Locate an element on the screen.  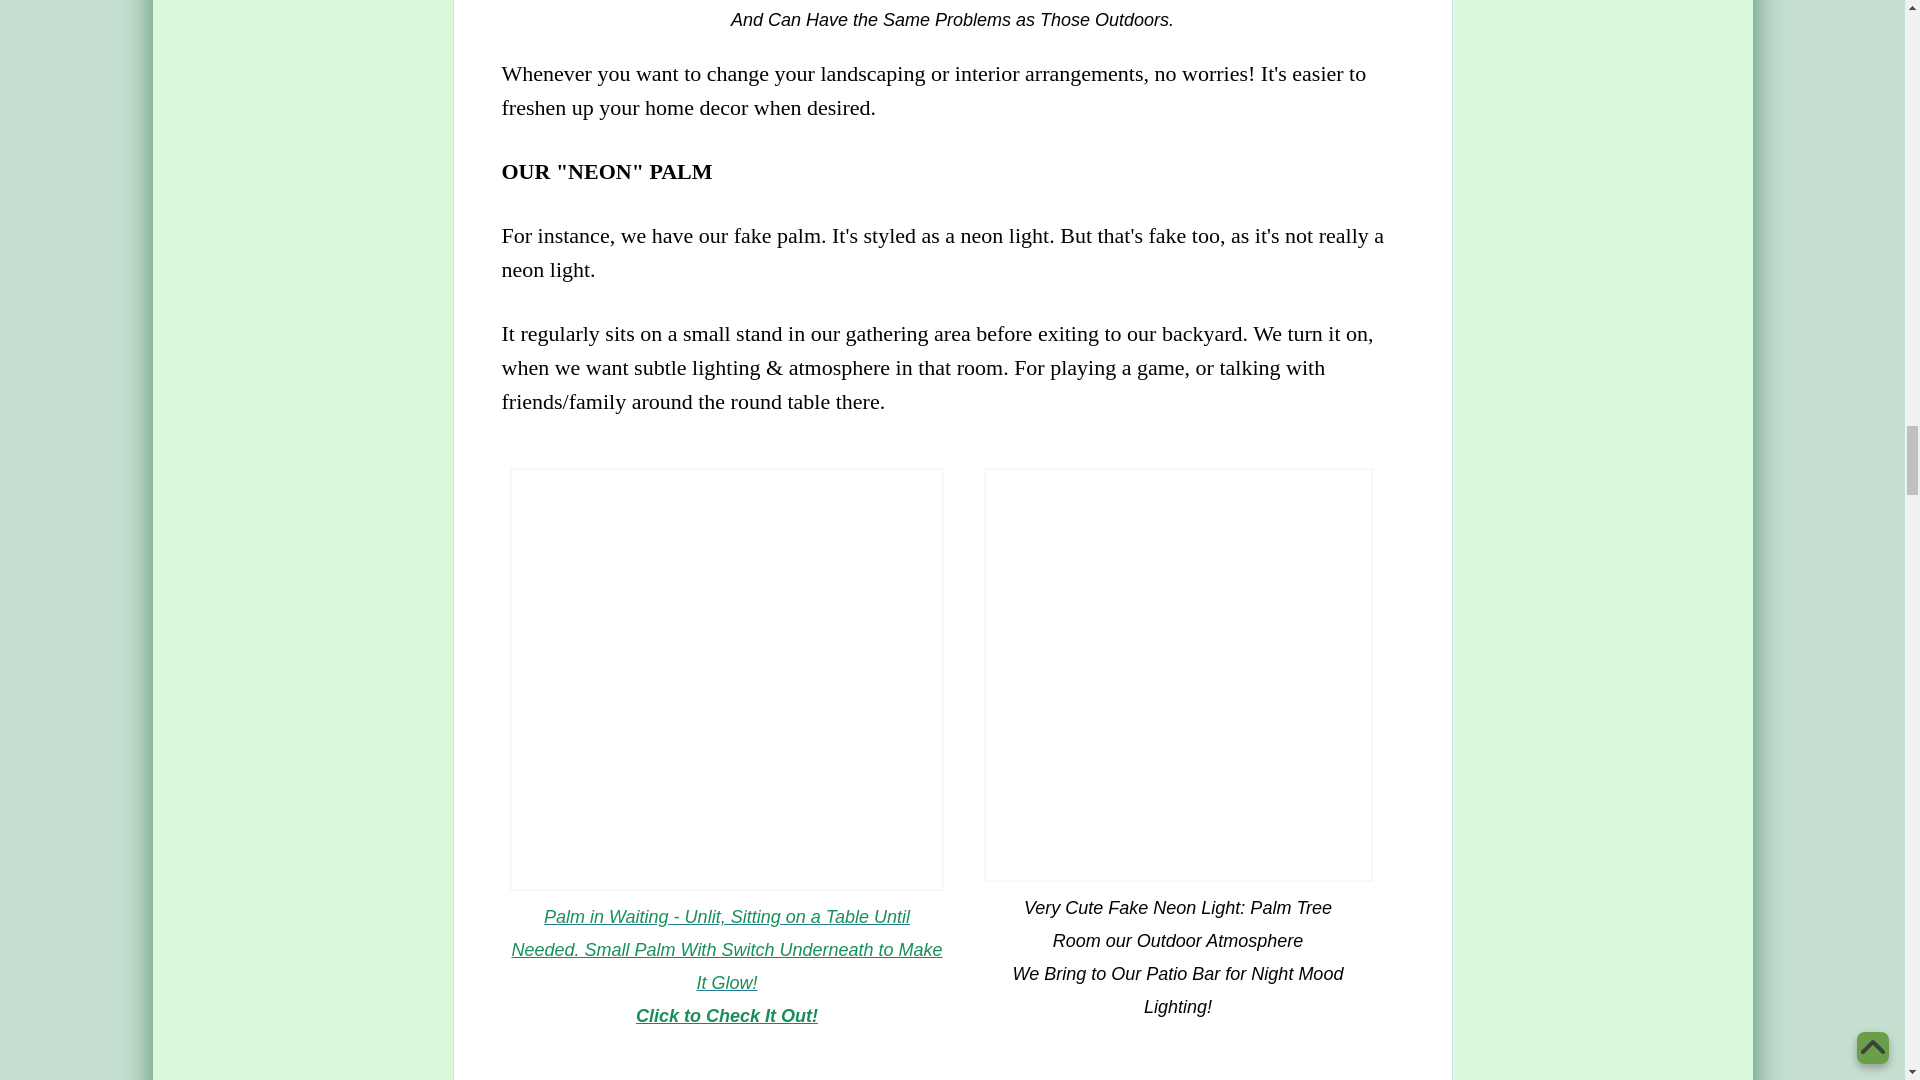
Cute and colorful faux neon light palm tree. is located at coordinates (1178, 675).